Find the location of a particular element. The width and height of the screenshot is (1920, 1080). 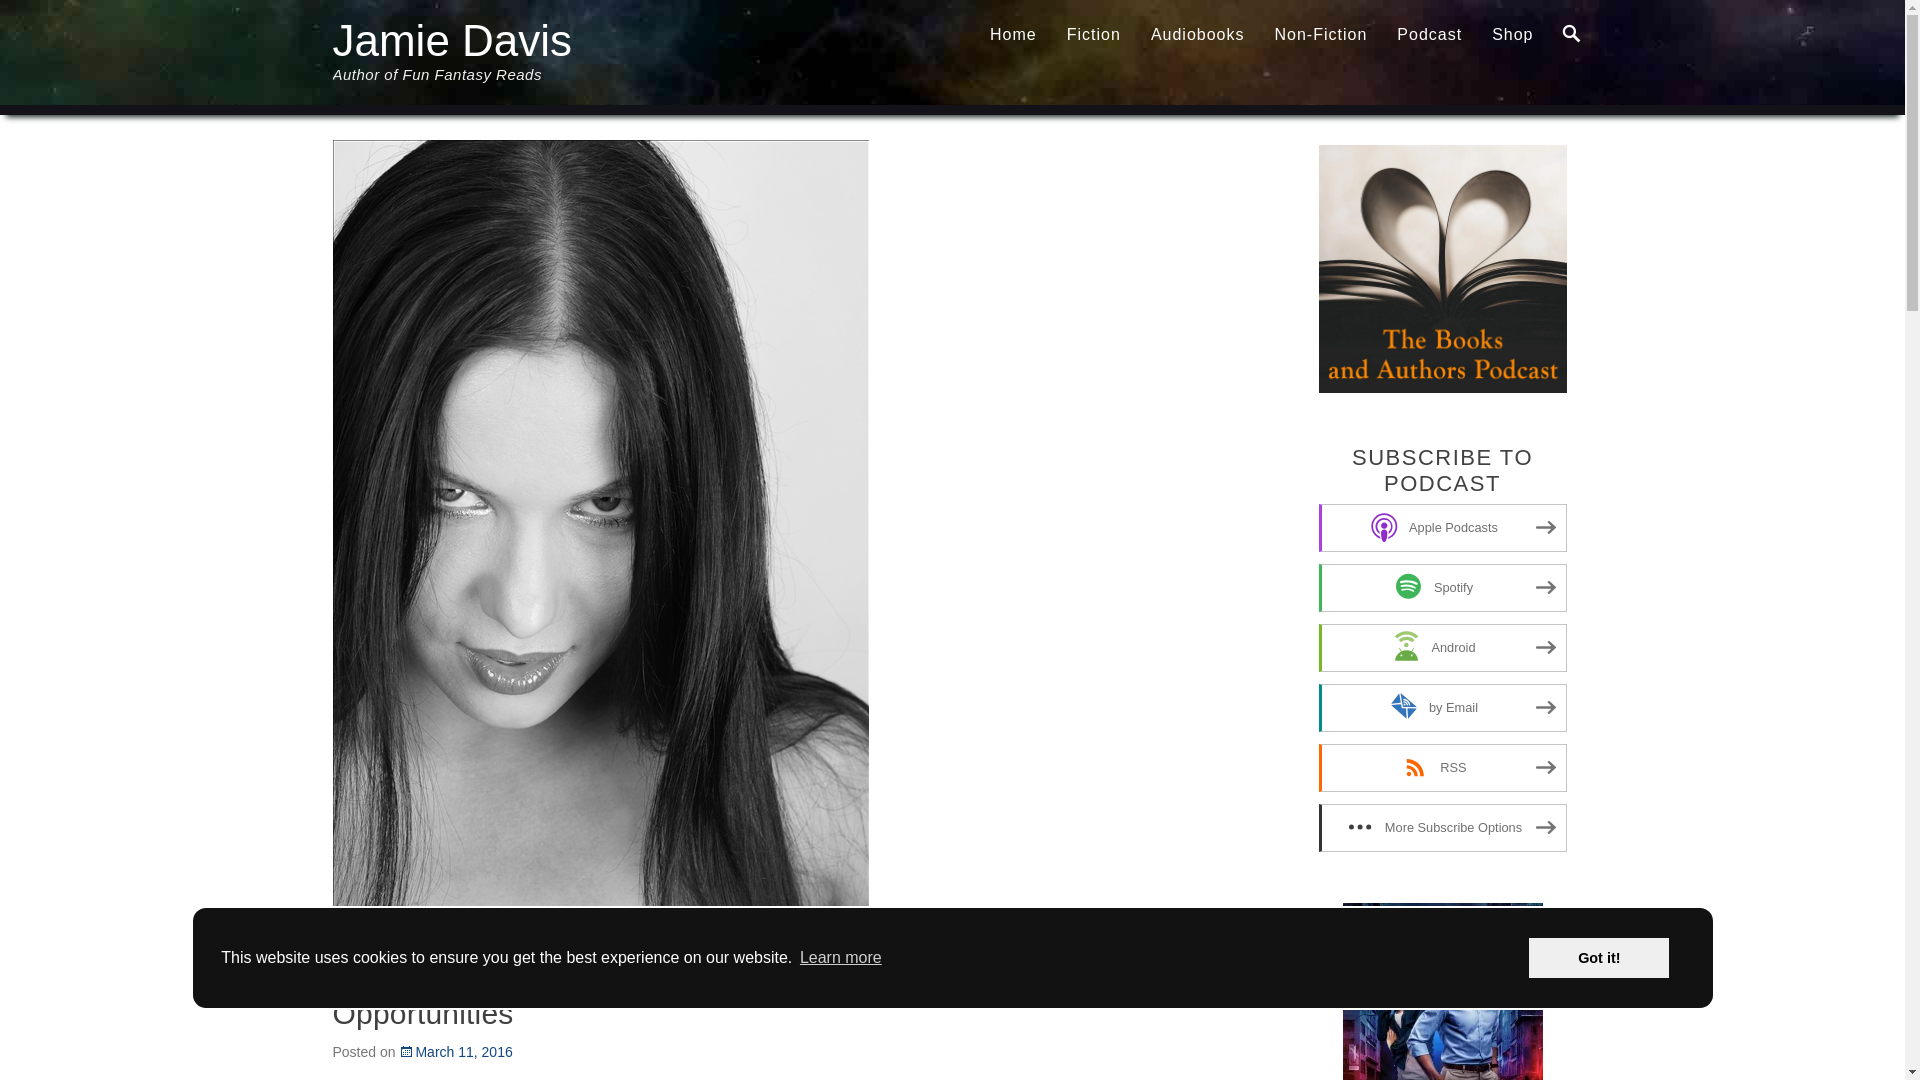

Got it! is located at coordinates (1598, 958).